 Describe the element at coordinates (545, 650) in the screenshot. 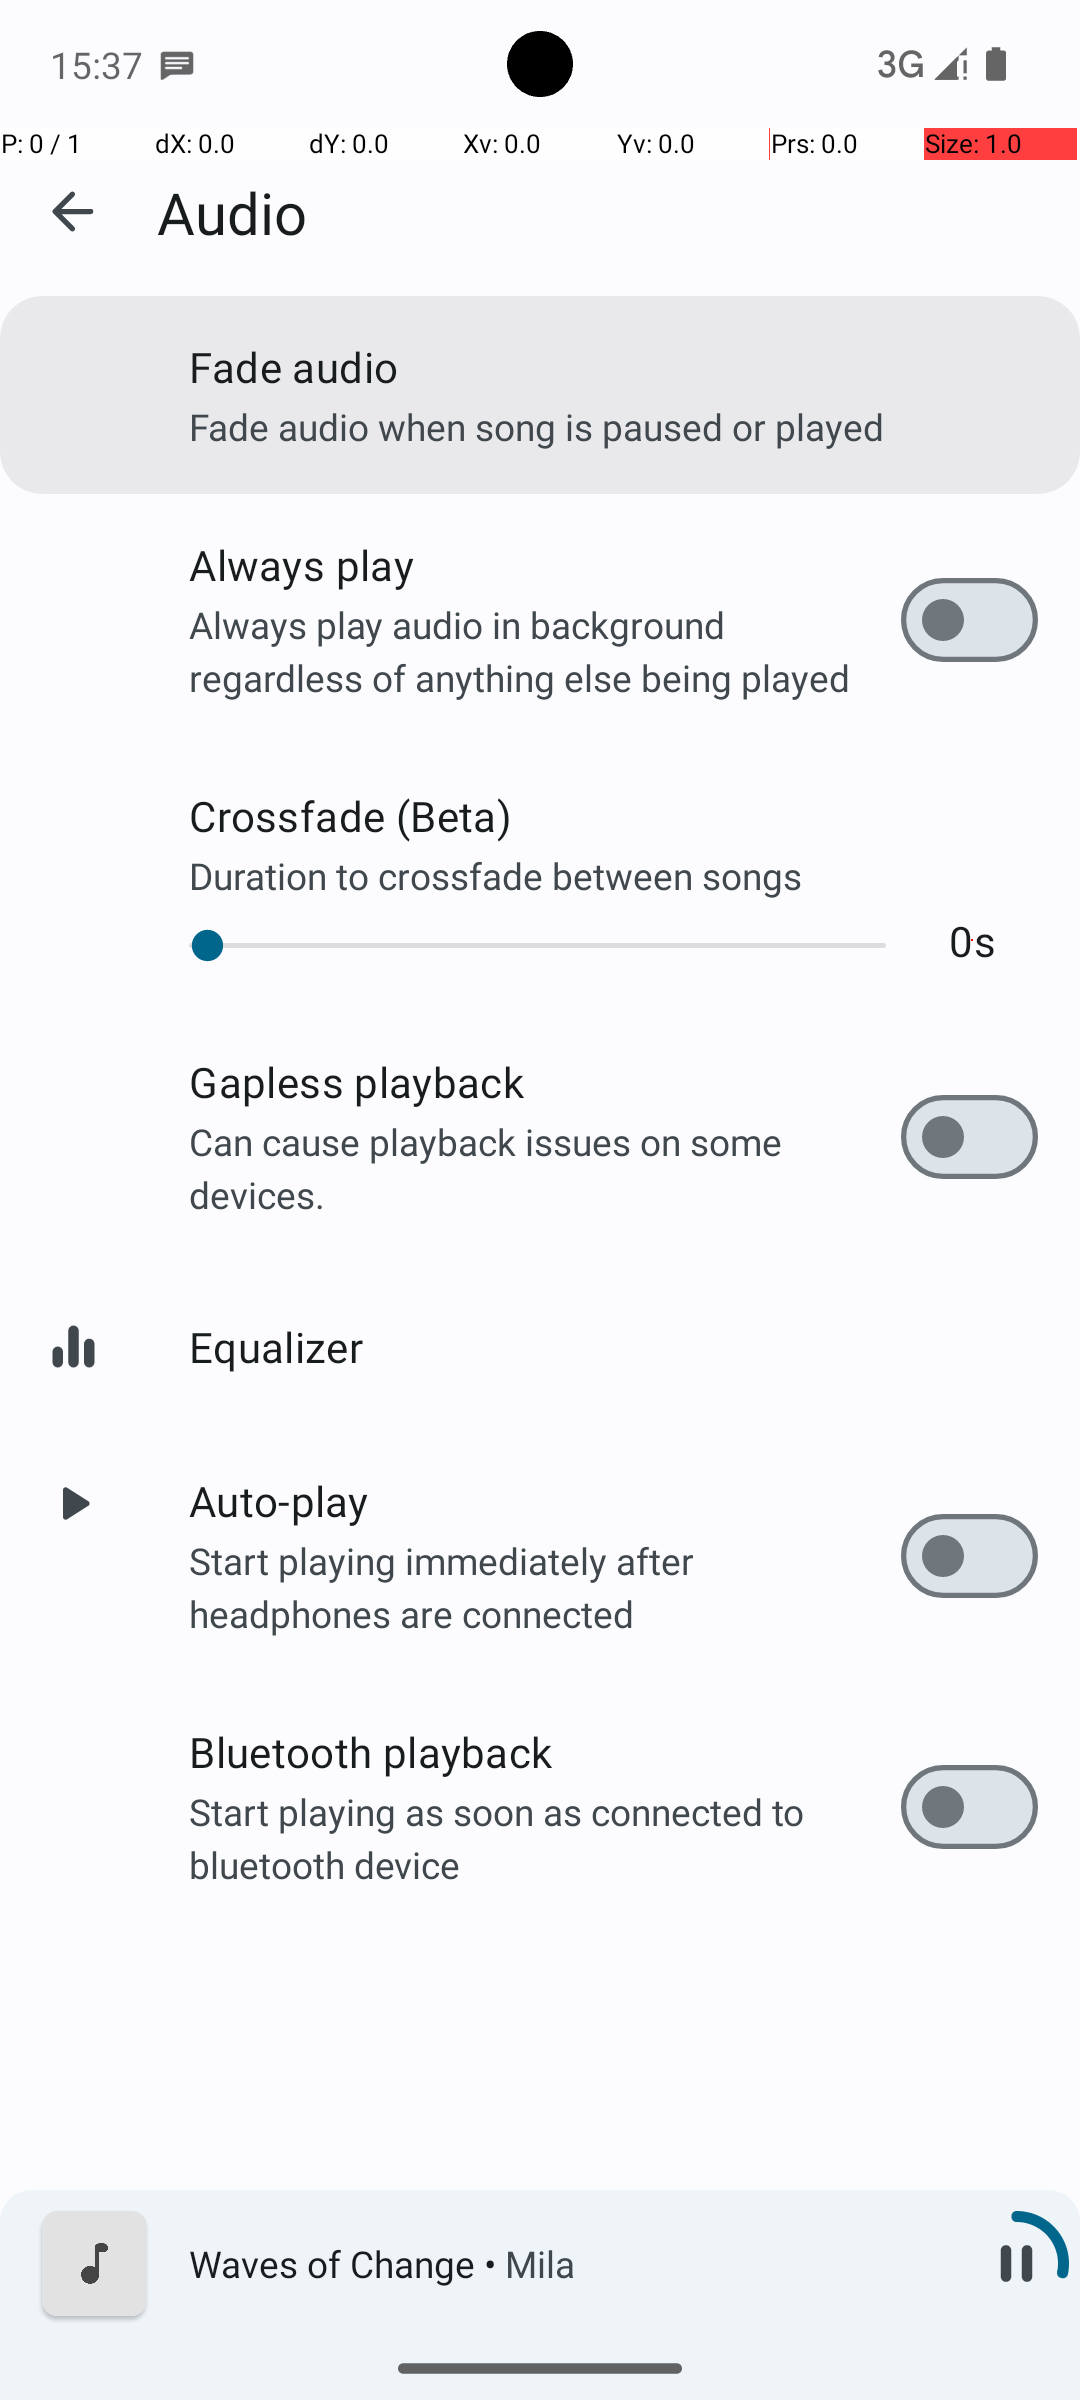

I see `Always play audio in background regardless of anything else being played` at that location.